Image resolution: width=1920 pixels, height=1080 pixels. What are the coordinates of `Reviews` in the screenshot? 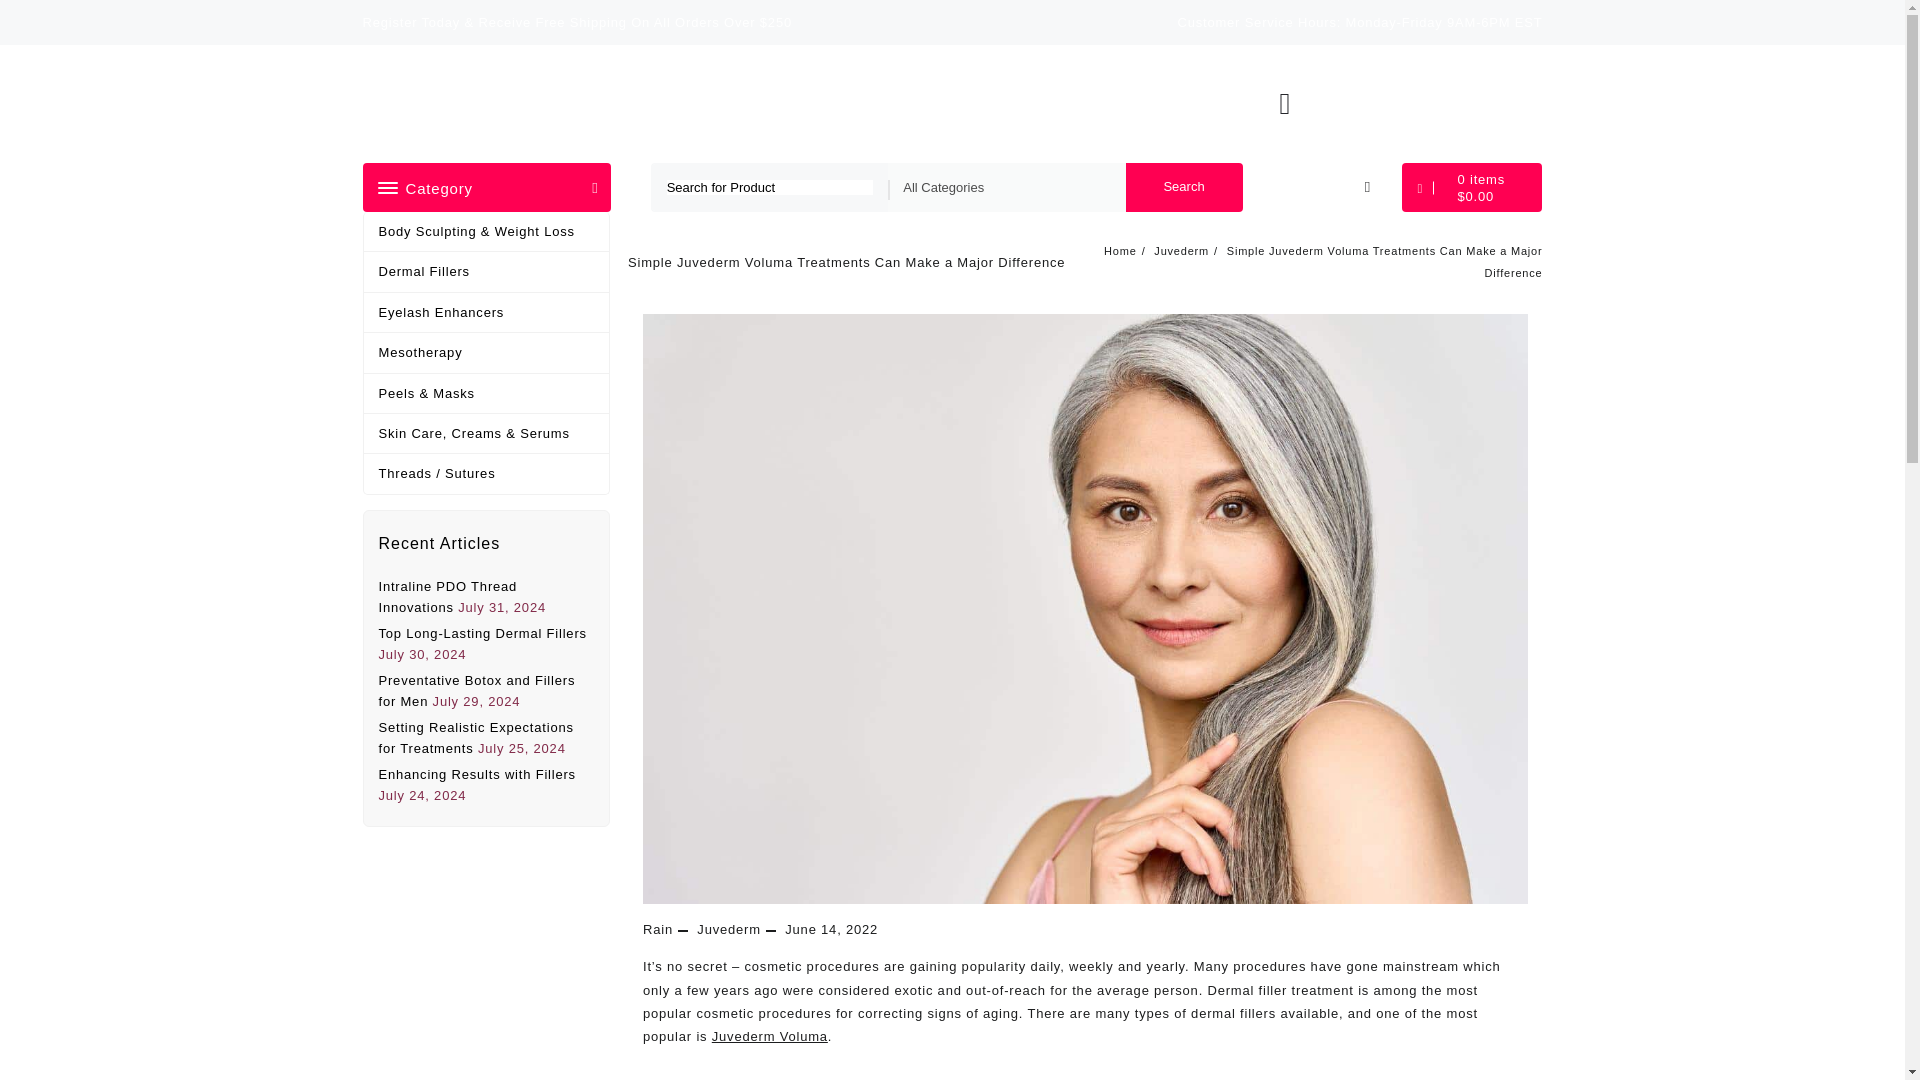 It's located at (740, 104).